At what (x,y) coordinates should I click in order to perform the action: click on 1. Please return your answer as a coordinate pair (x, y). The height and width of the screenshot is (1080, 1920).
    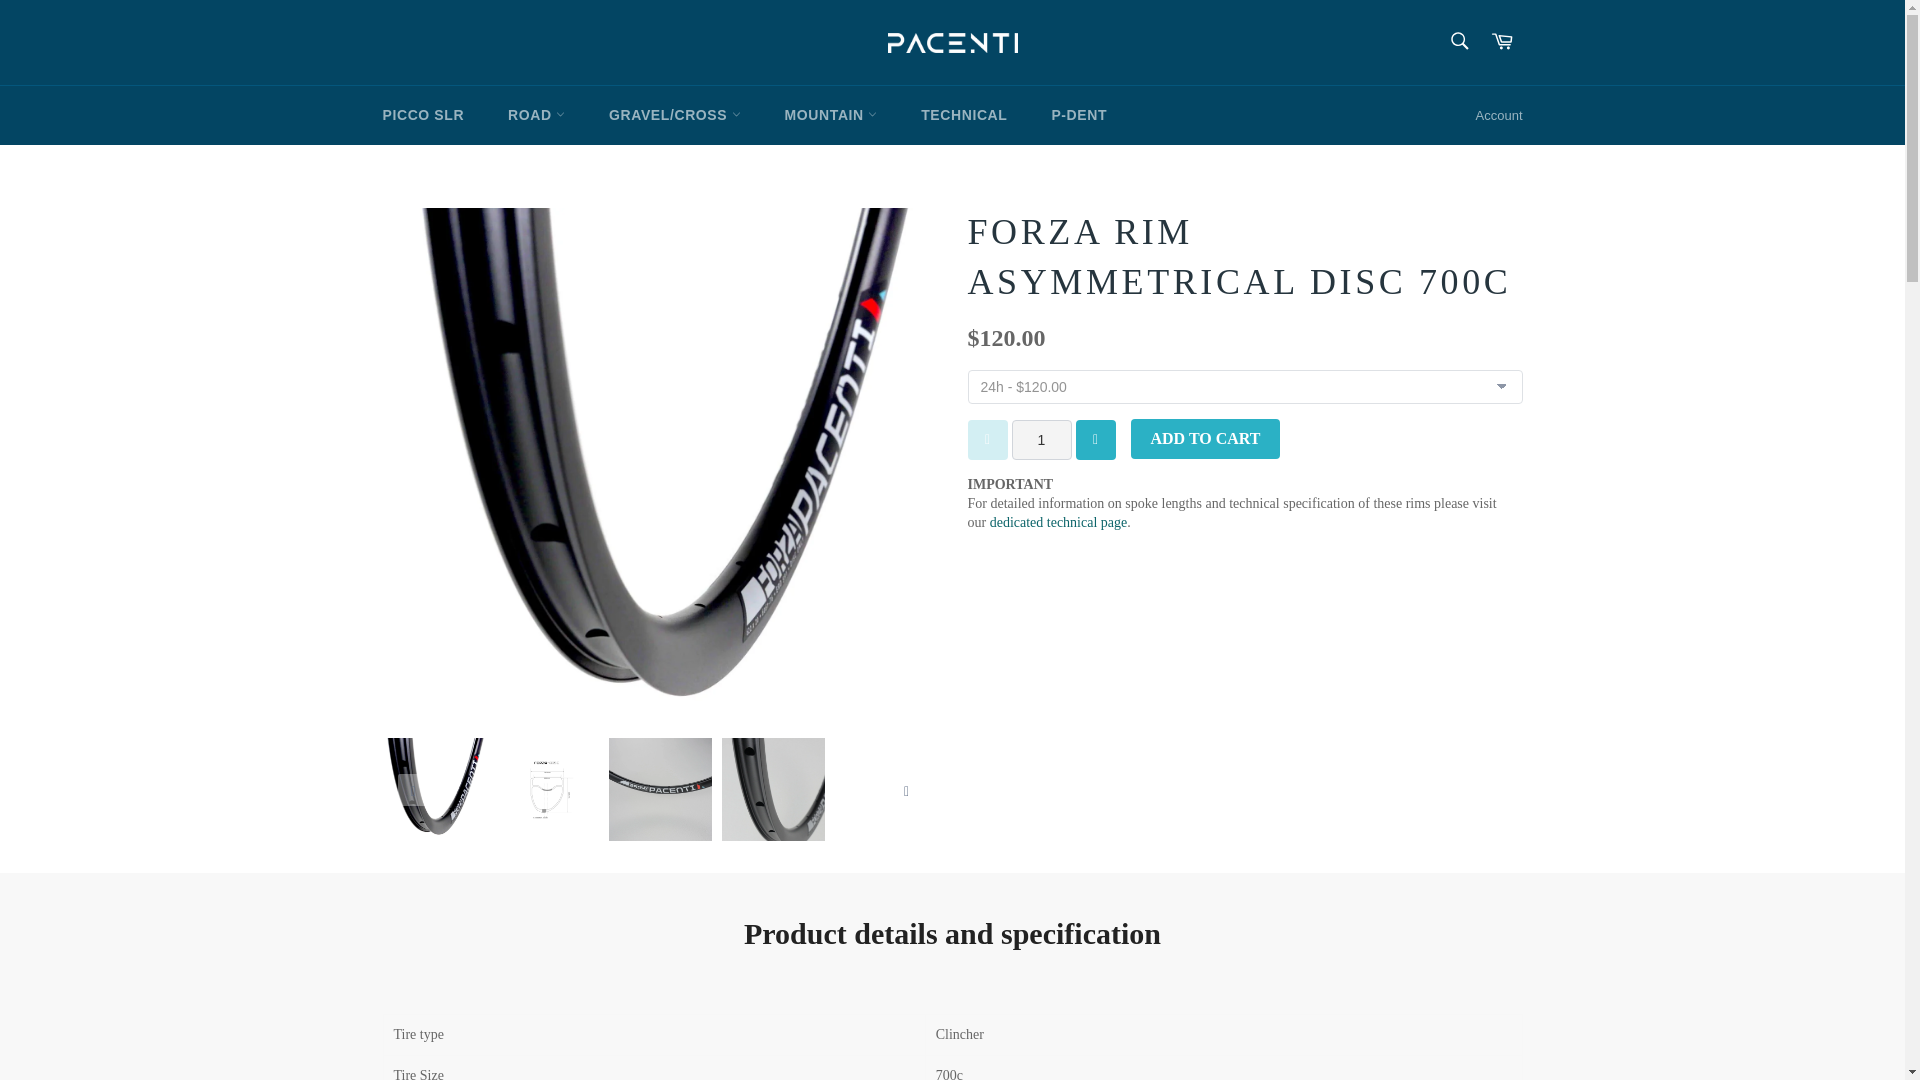
    Looking at the image, I should click on (1041, 440).